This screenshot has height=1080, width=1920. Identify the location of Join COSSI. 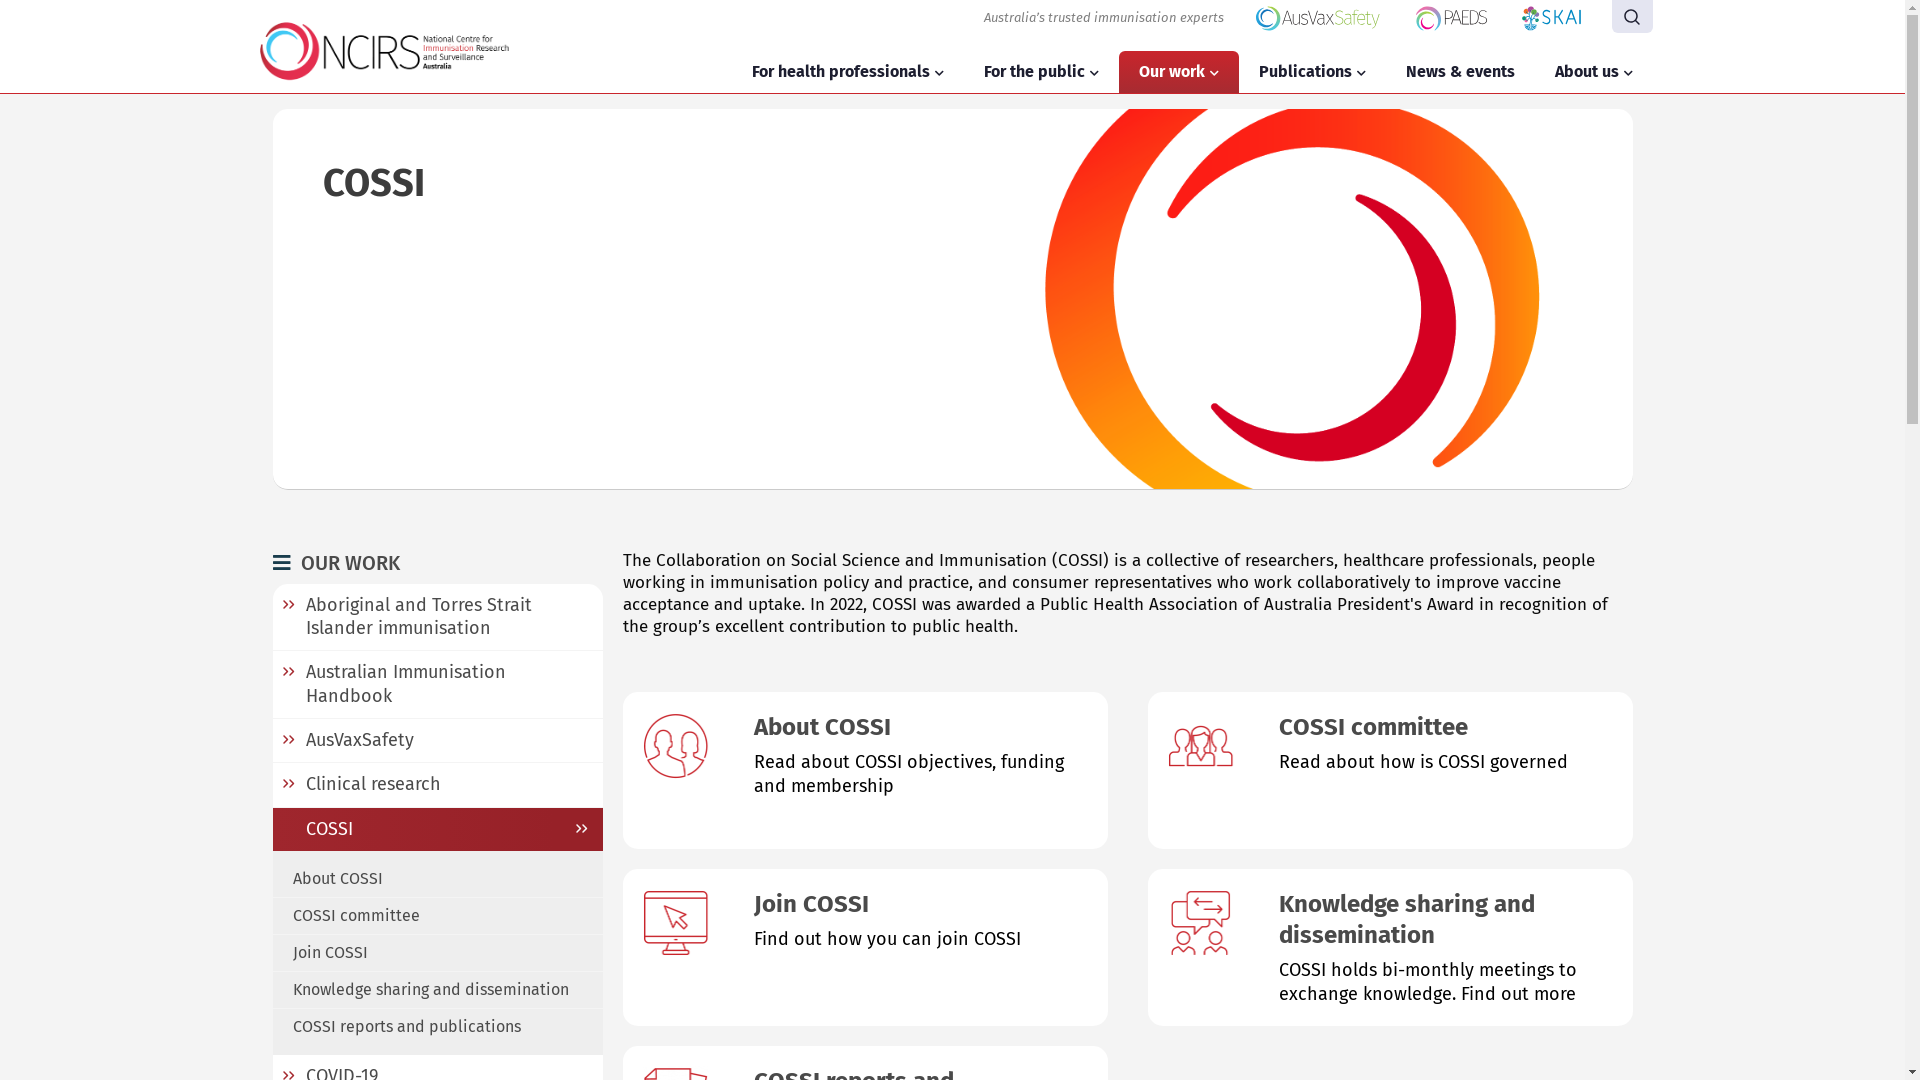
(437, 953).